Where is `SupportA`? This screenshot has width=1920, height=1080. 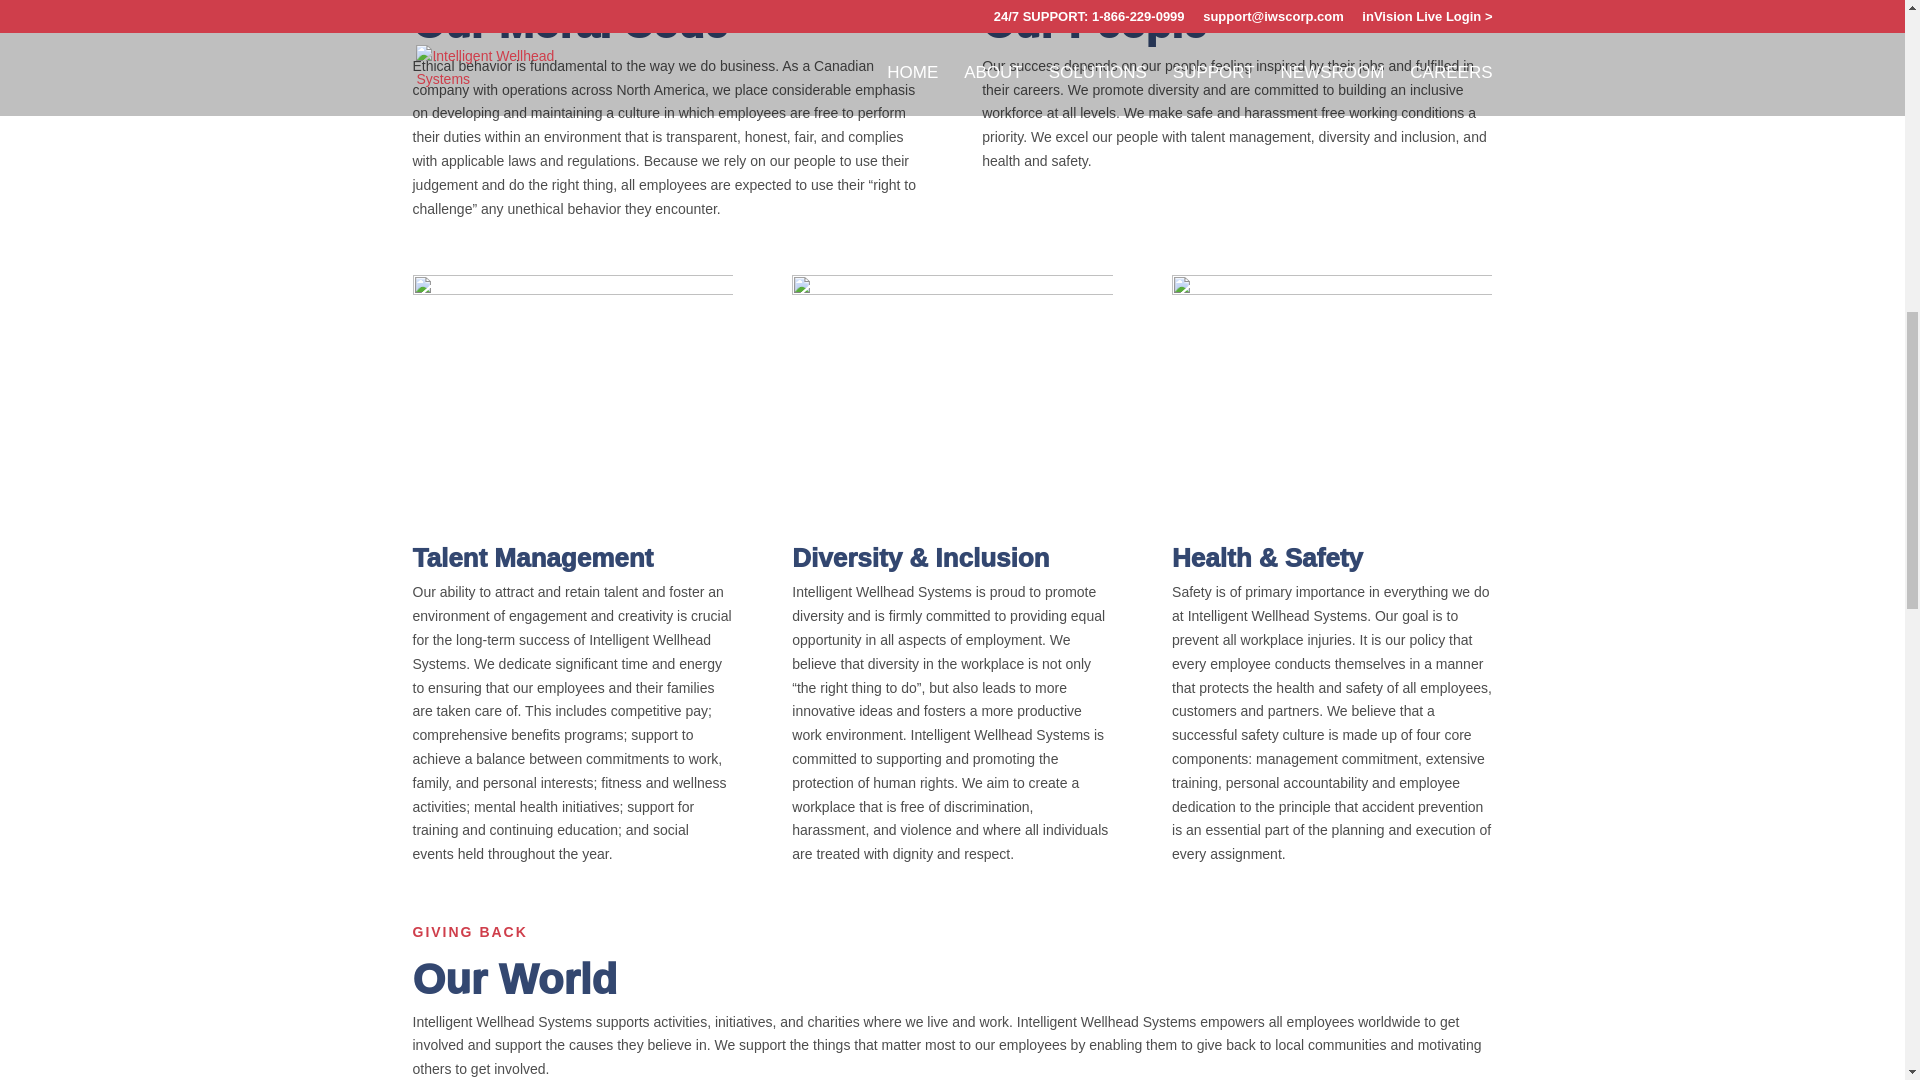
SupportA is located at coordinates (572, 395).